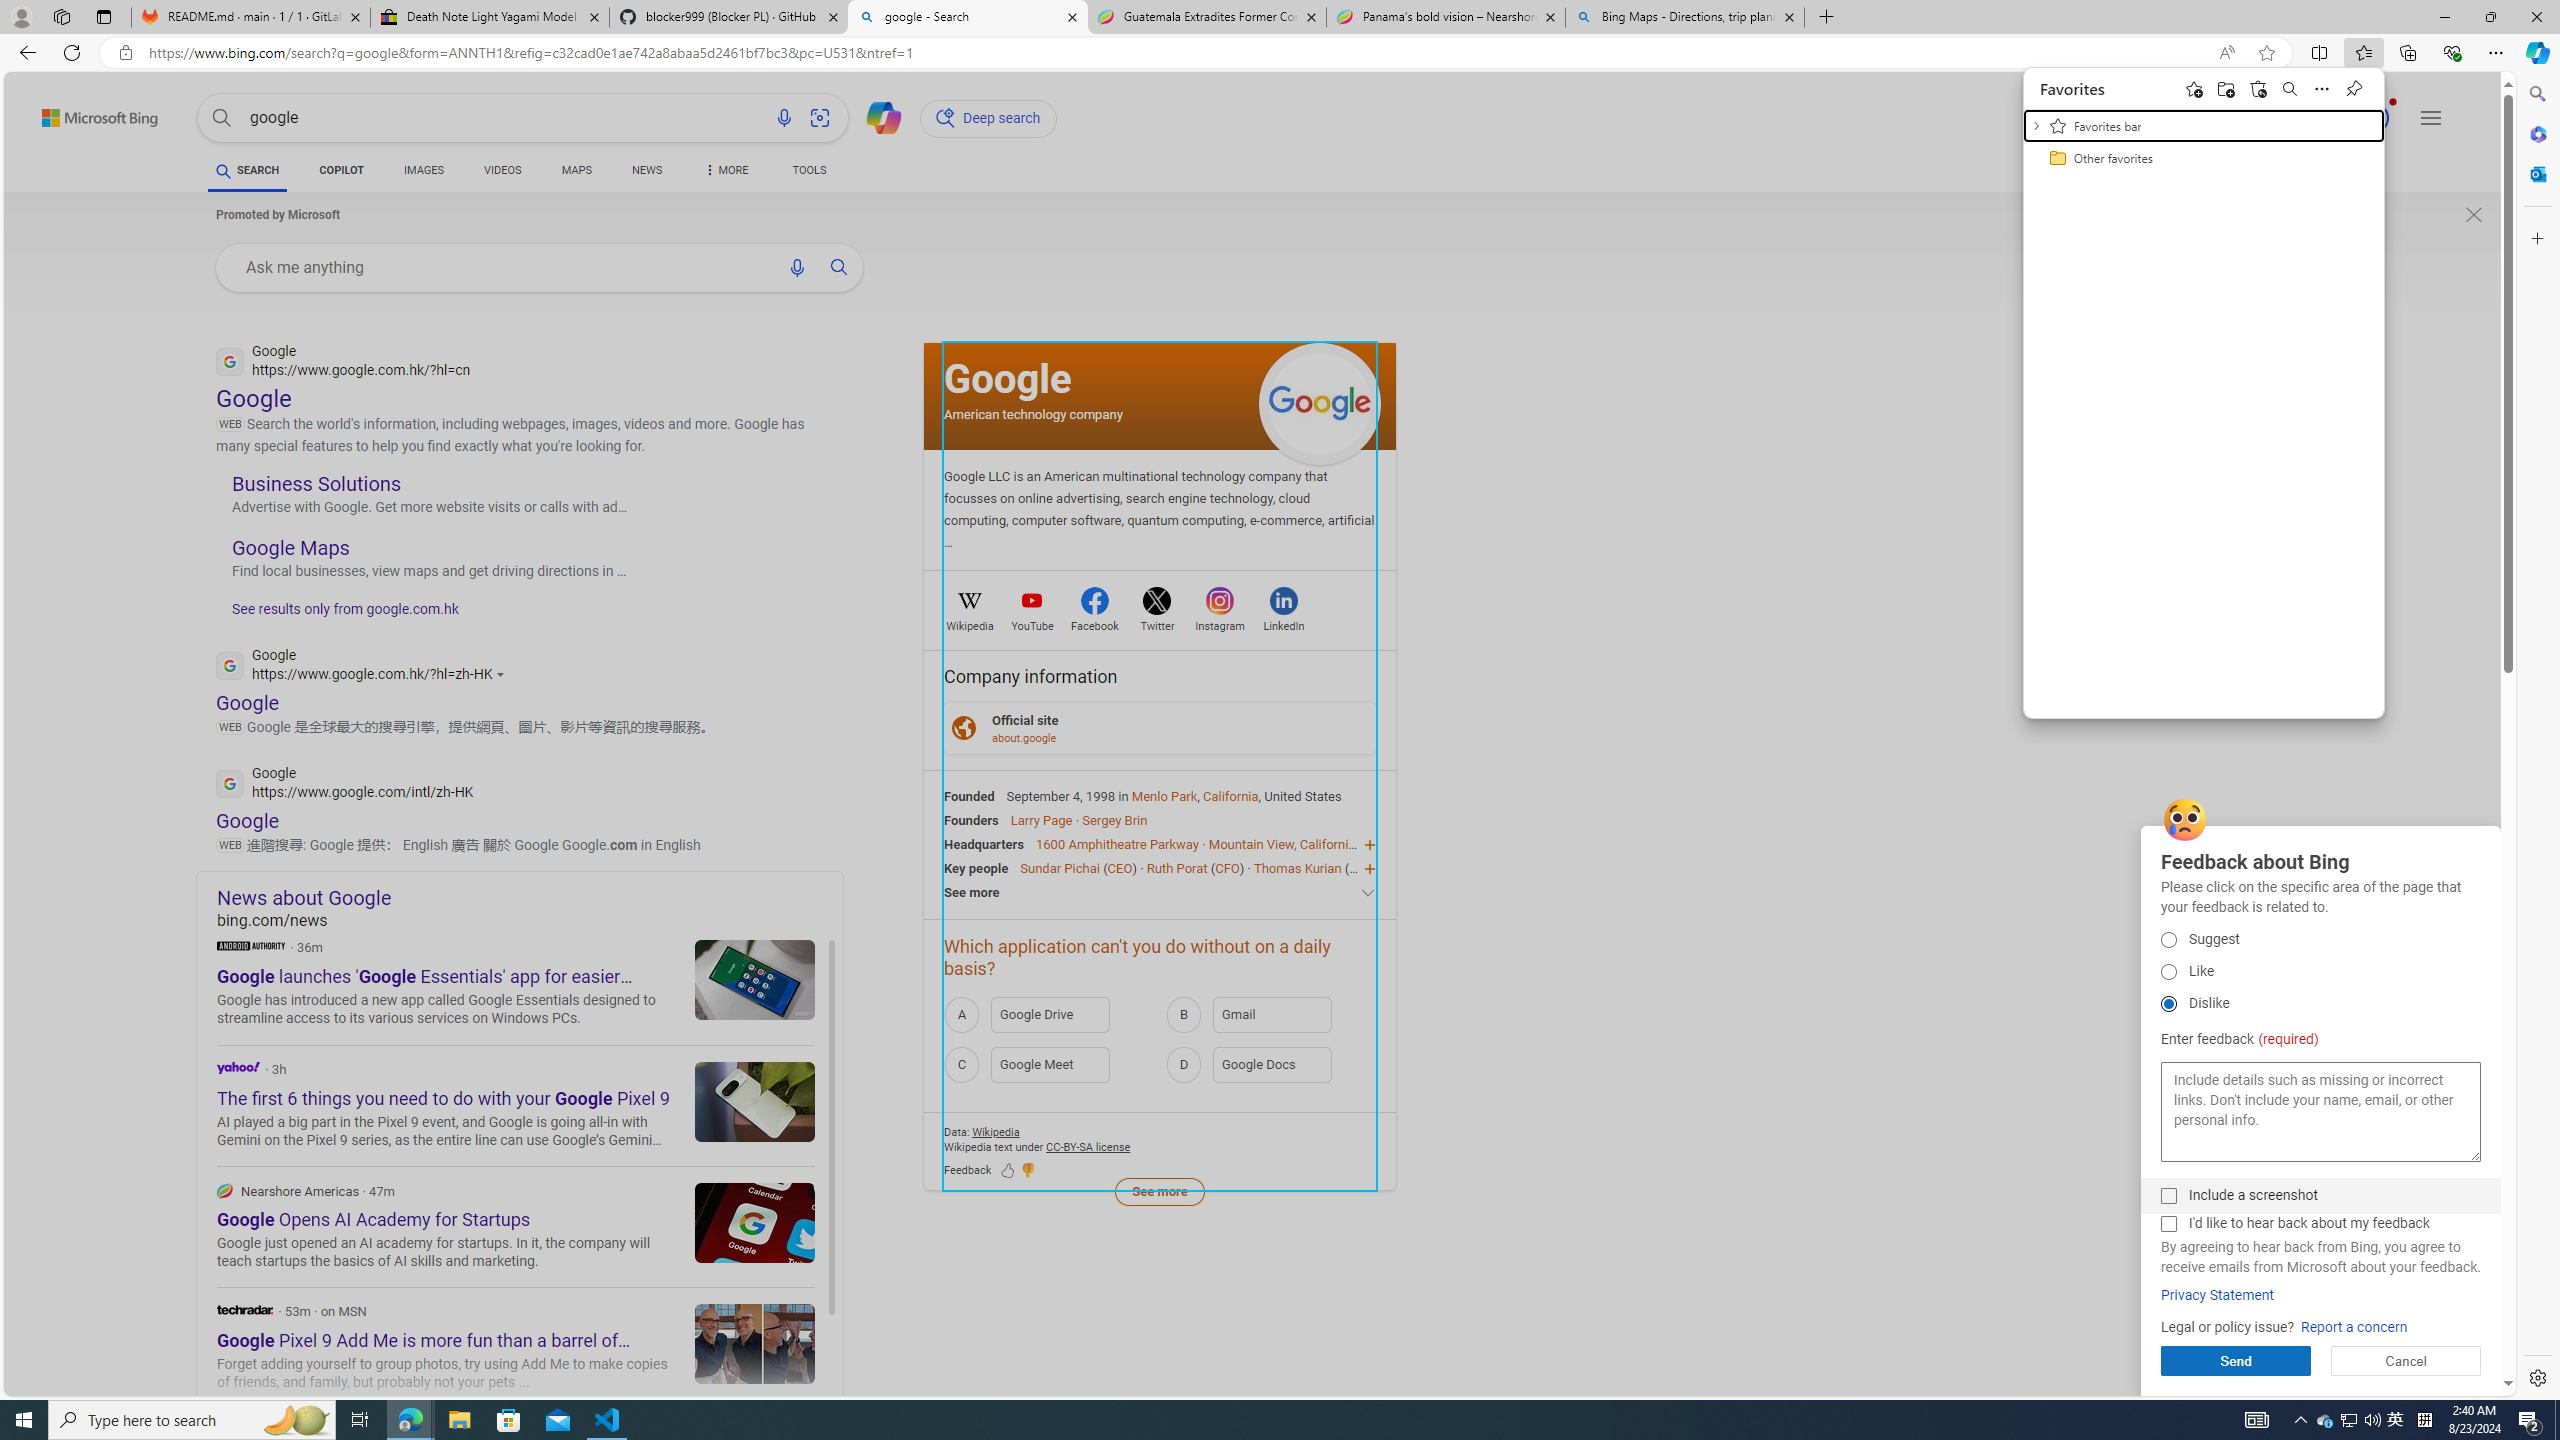  I want to click on Type here to search, so click(2424, 1420).